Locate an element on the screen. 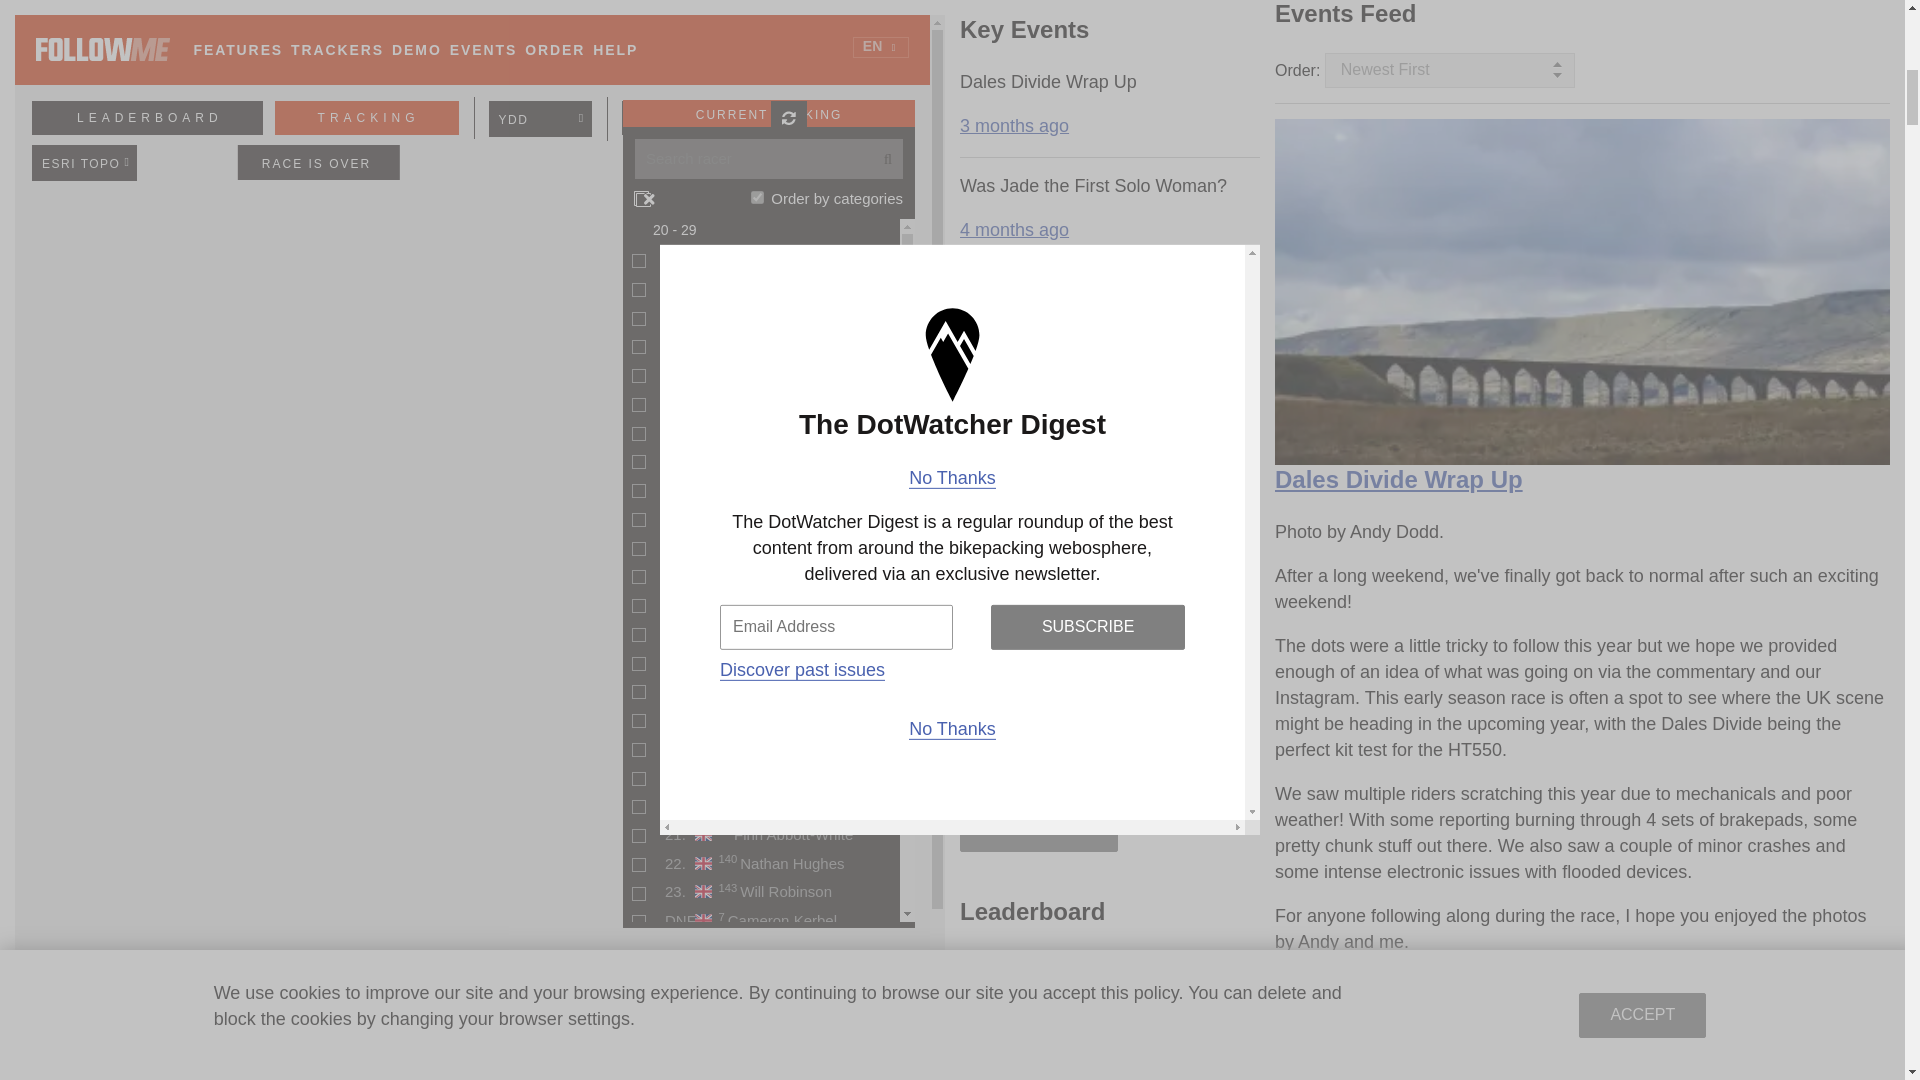  Tweet is located at coordinates (1856, 1038).